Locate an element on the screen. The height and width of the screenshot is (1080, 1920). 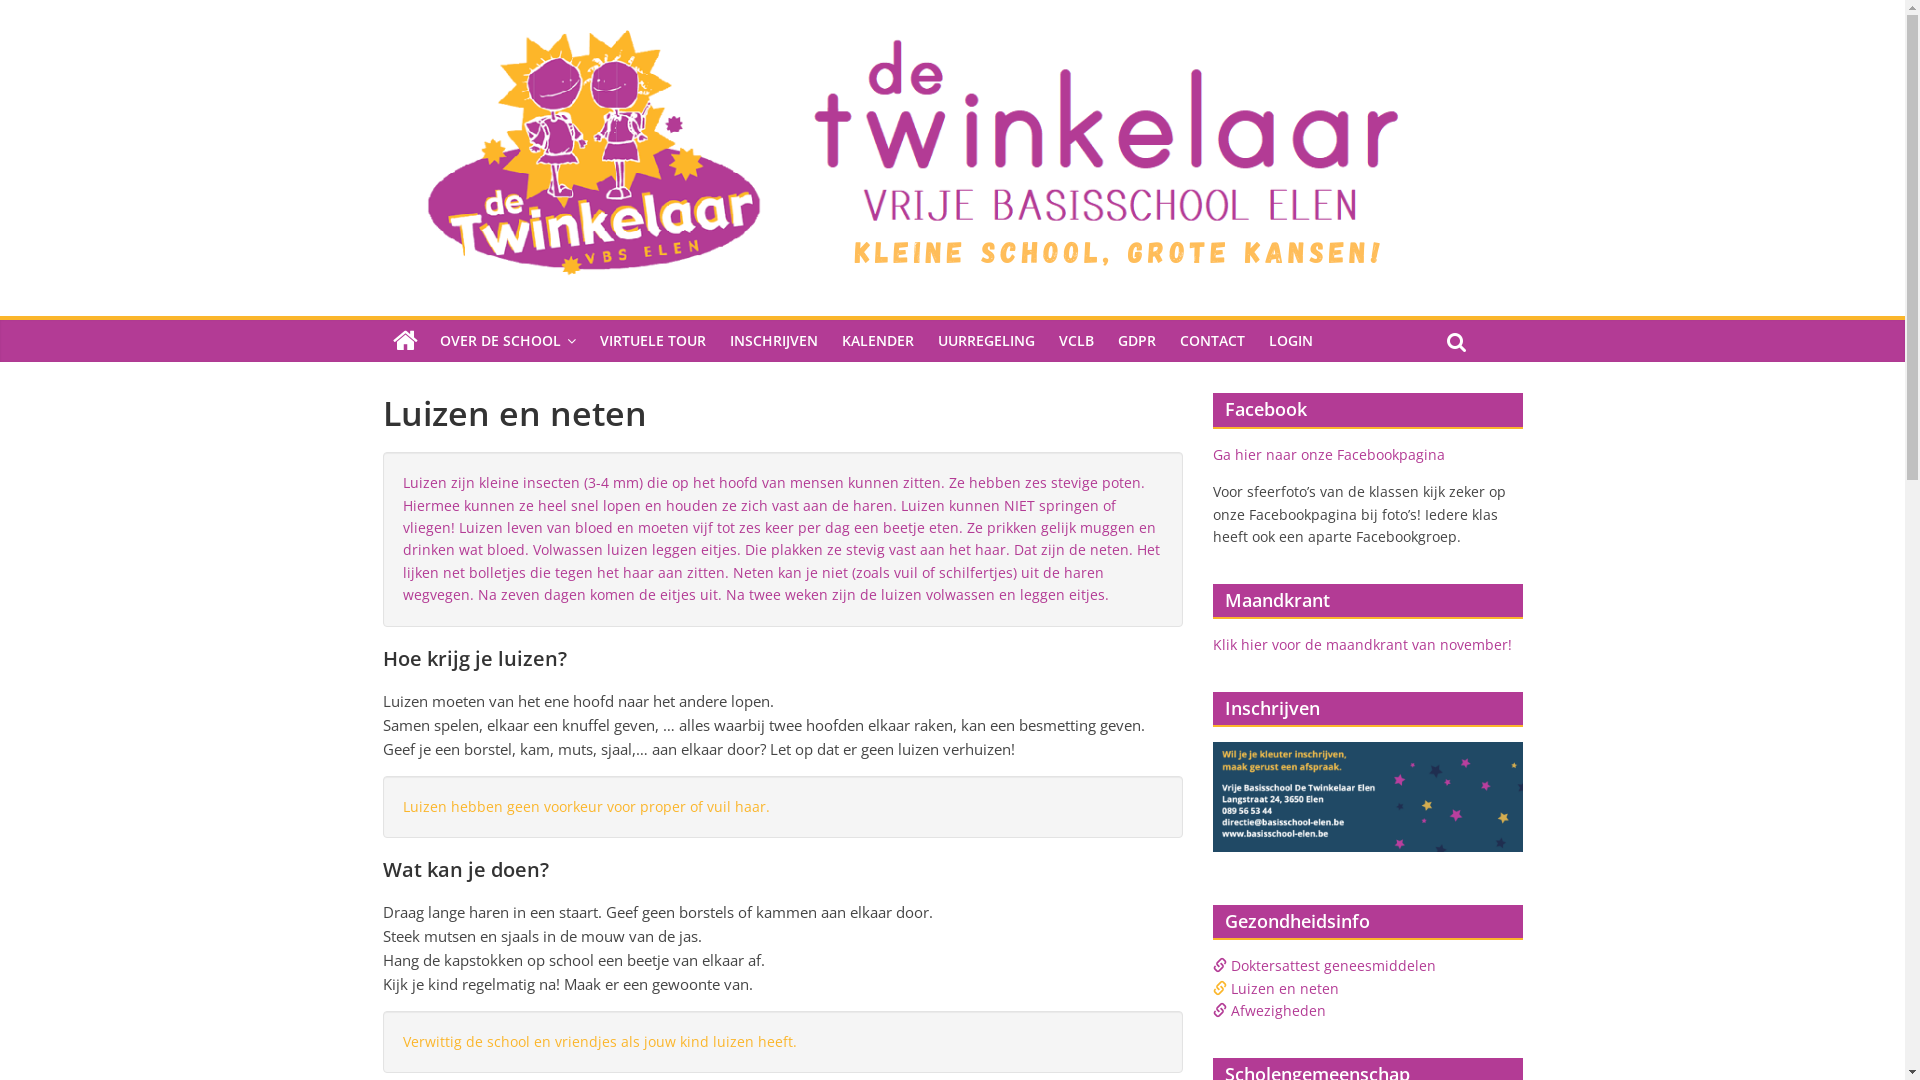
GDPR is located at coordinates (1137, 341).